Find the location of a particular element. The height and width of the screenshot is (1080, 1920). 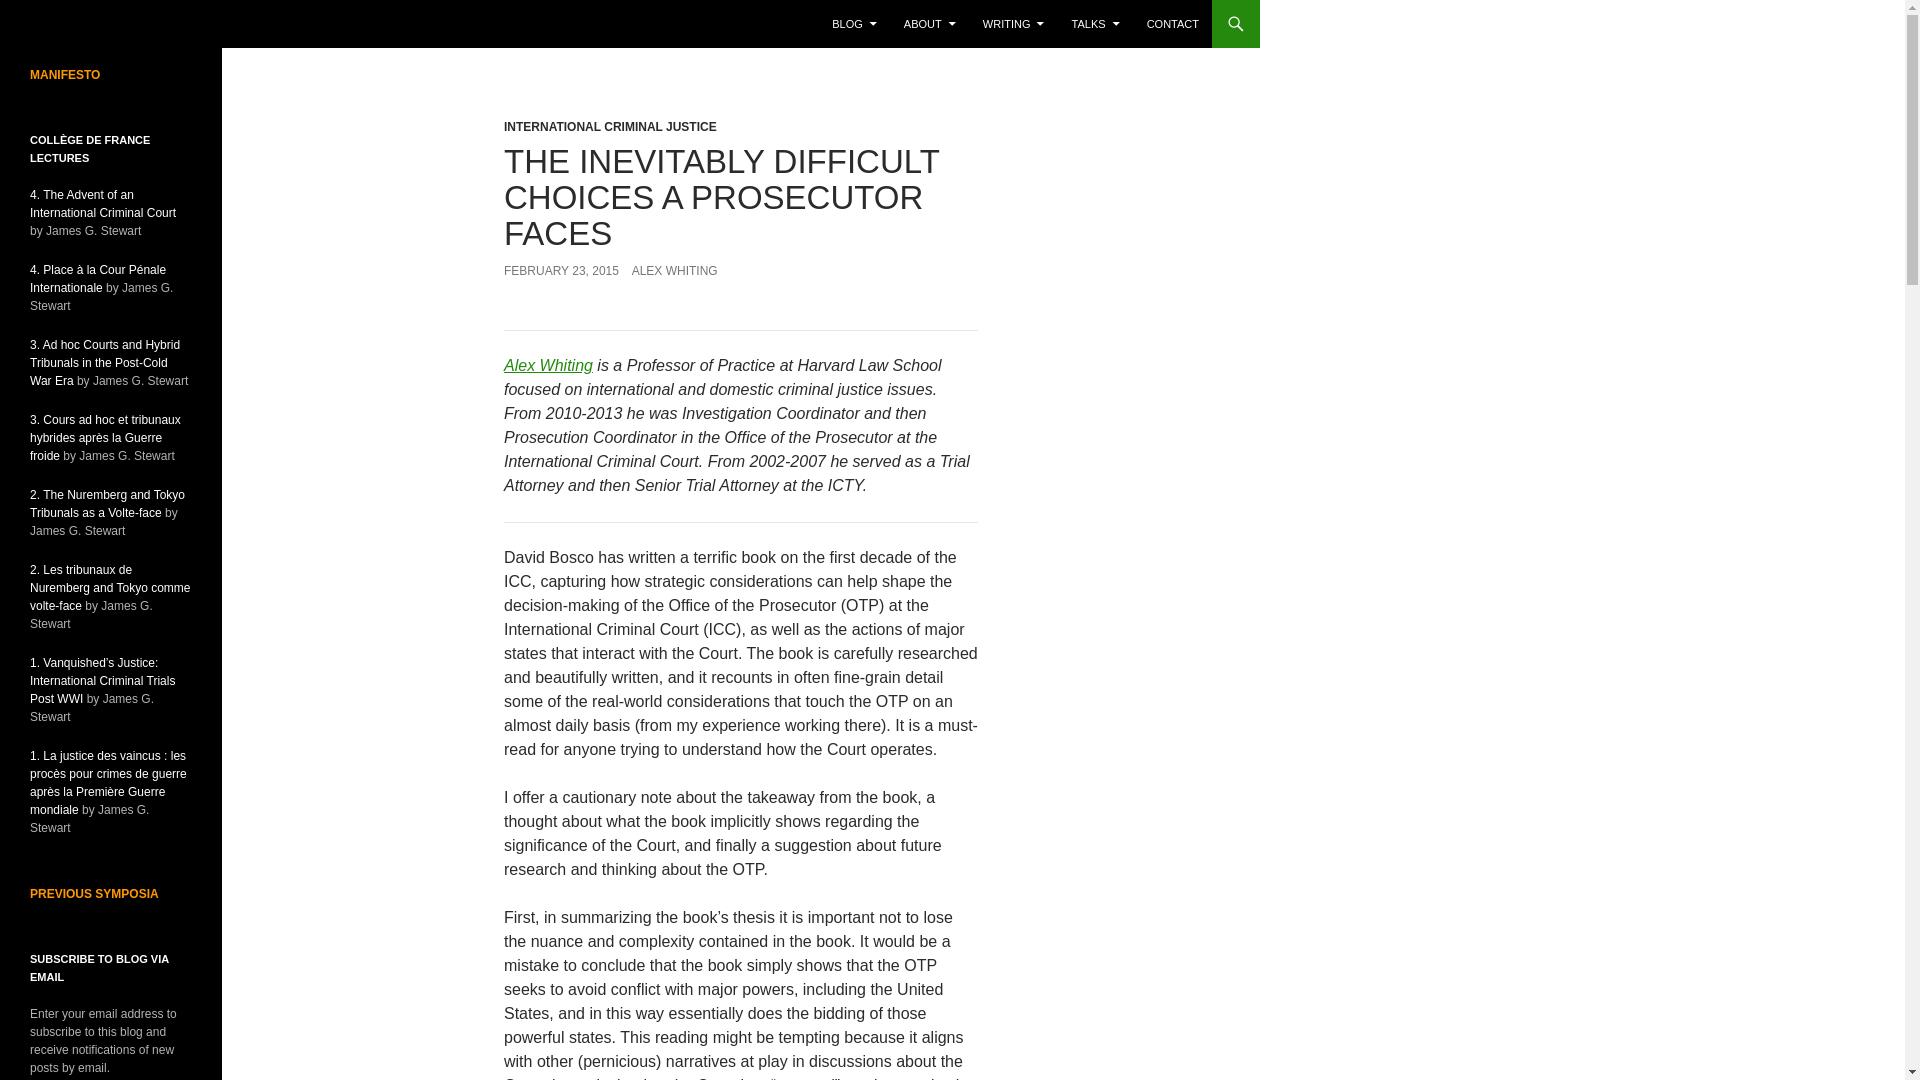

TALKS is located at coordinates (1096, 24).